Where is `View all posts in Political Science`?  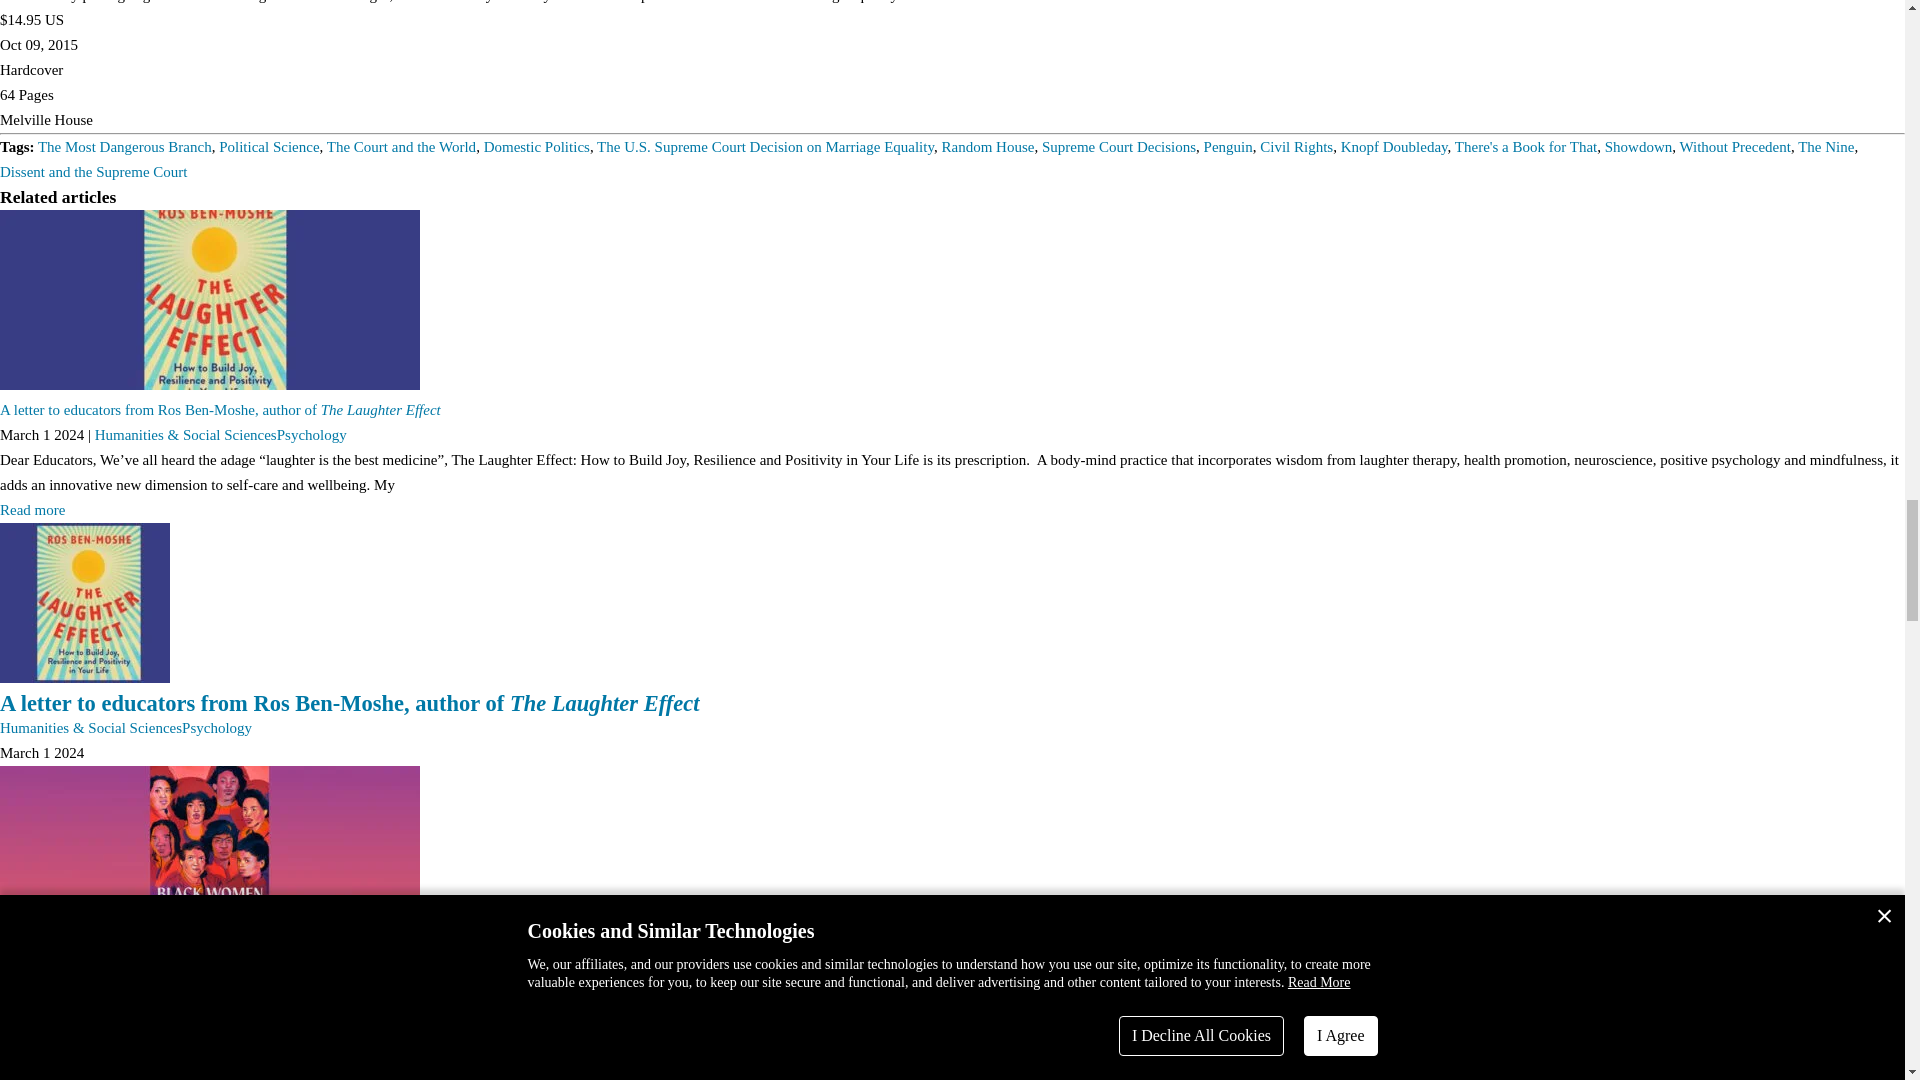
View all posts in Political Science is located at coordinates (159, 990).